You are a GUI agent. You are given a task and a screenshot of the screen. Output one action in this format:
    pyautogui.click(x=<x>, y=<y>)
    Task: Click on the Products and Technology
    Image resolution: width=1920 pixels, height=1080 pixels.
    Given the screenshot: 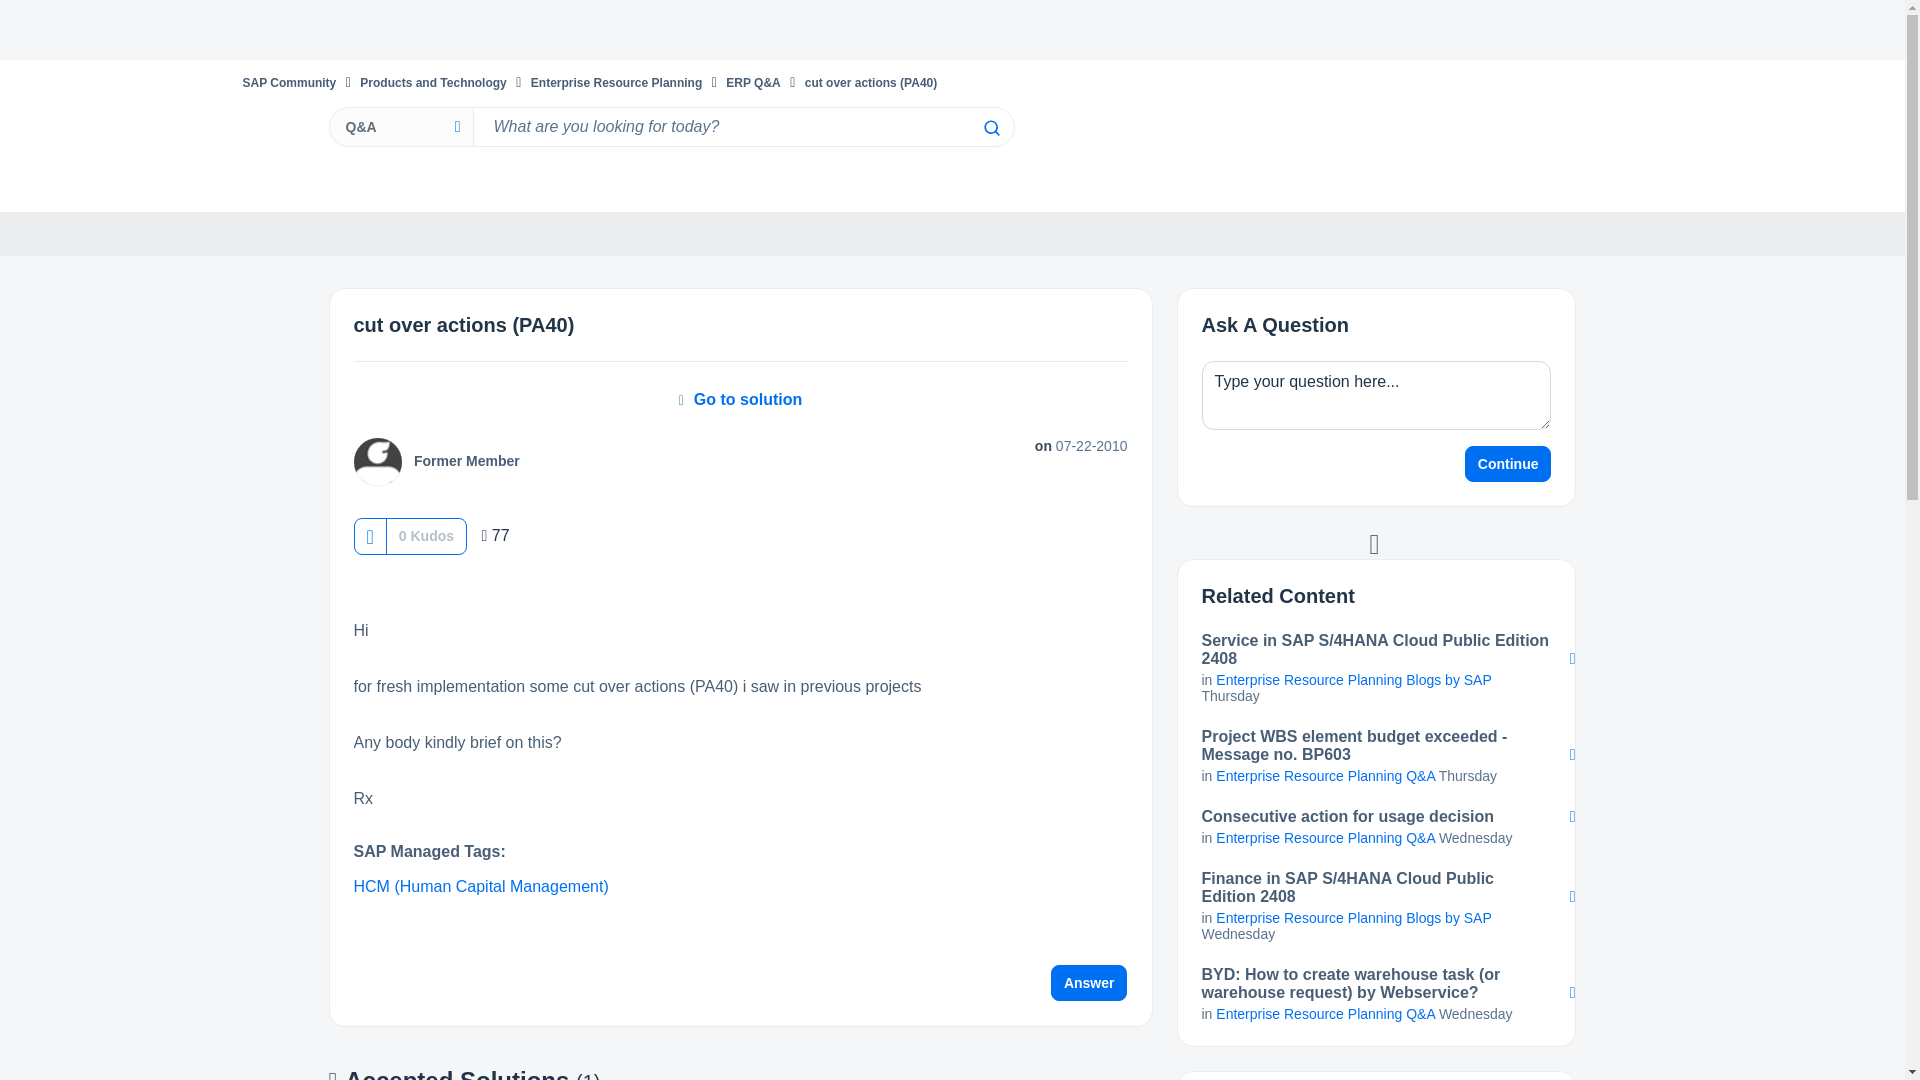 What is the action you would take?
    pyautogui.click(x=433, y=82)
    